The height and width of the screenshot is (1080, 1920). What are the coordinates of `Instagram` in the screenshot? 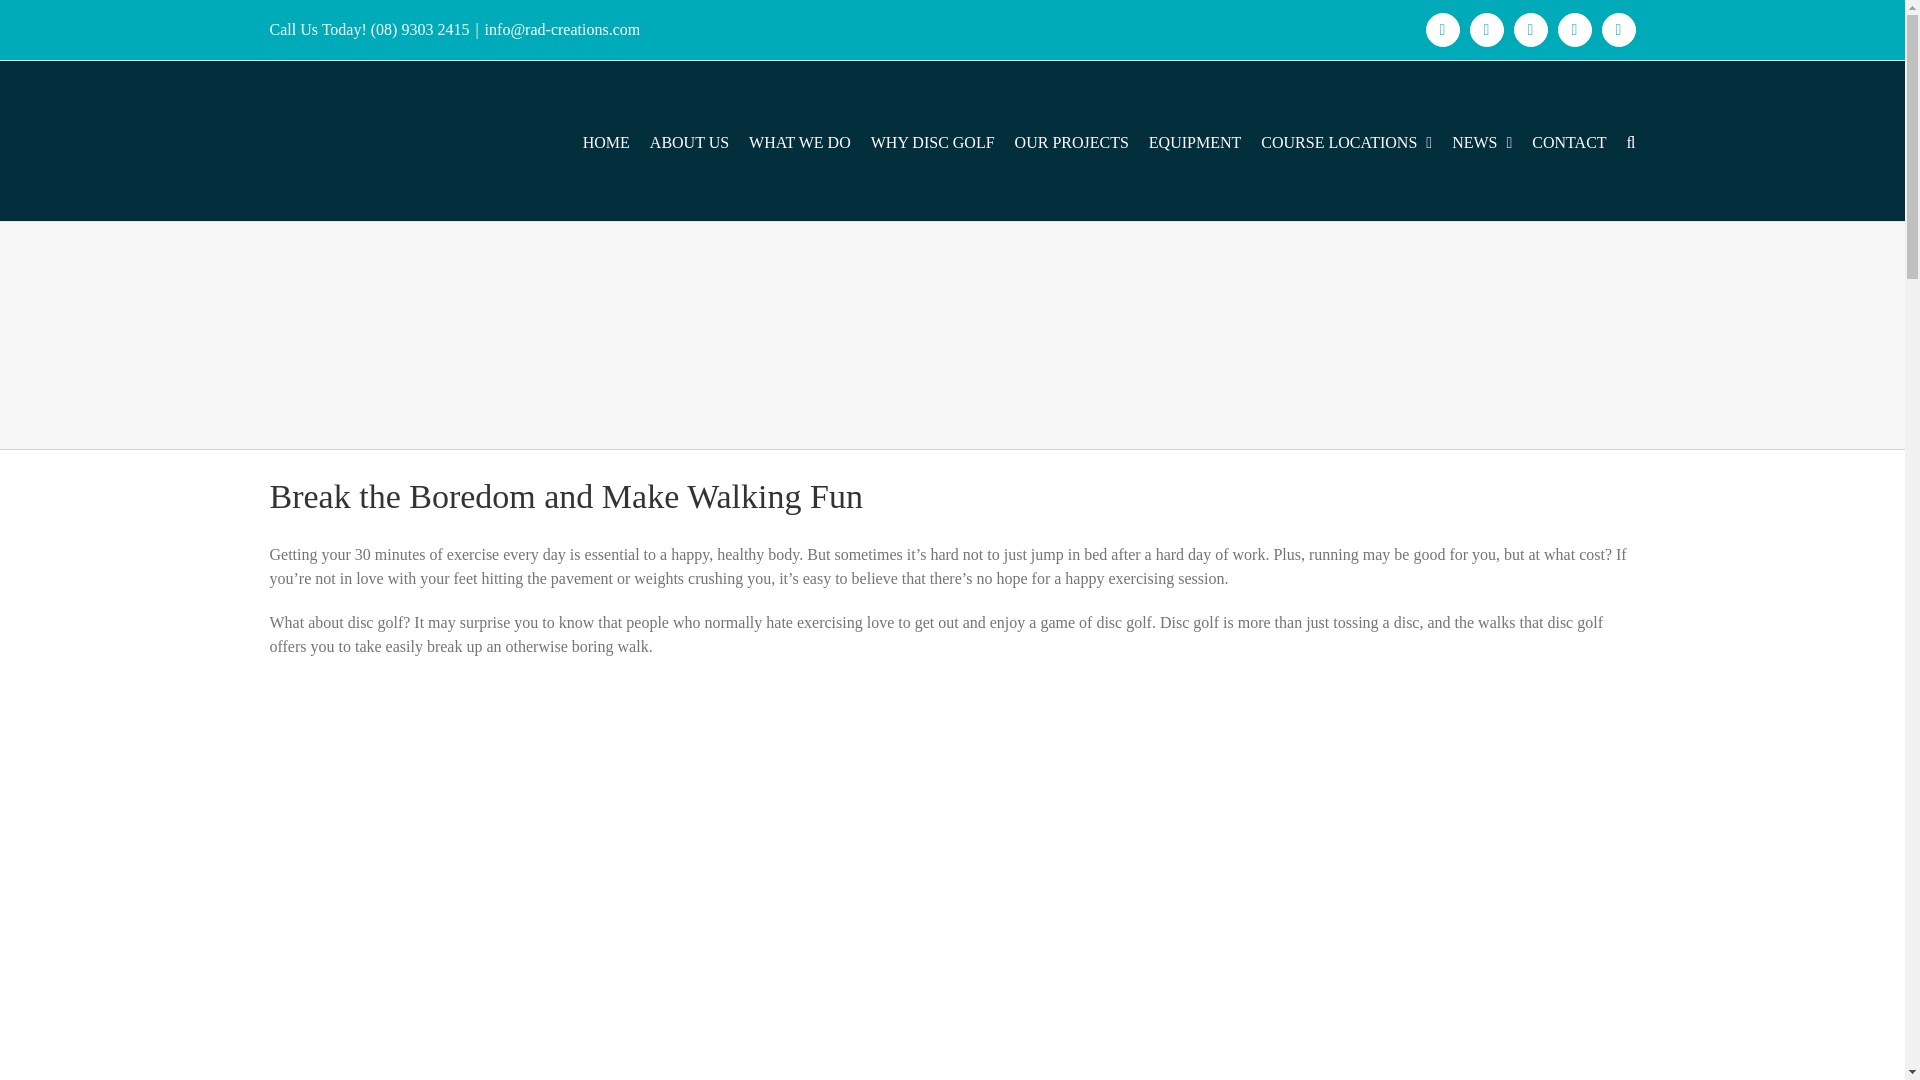 It's located at (1530, 30).